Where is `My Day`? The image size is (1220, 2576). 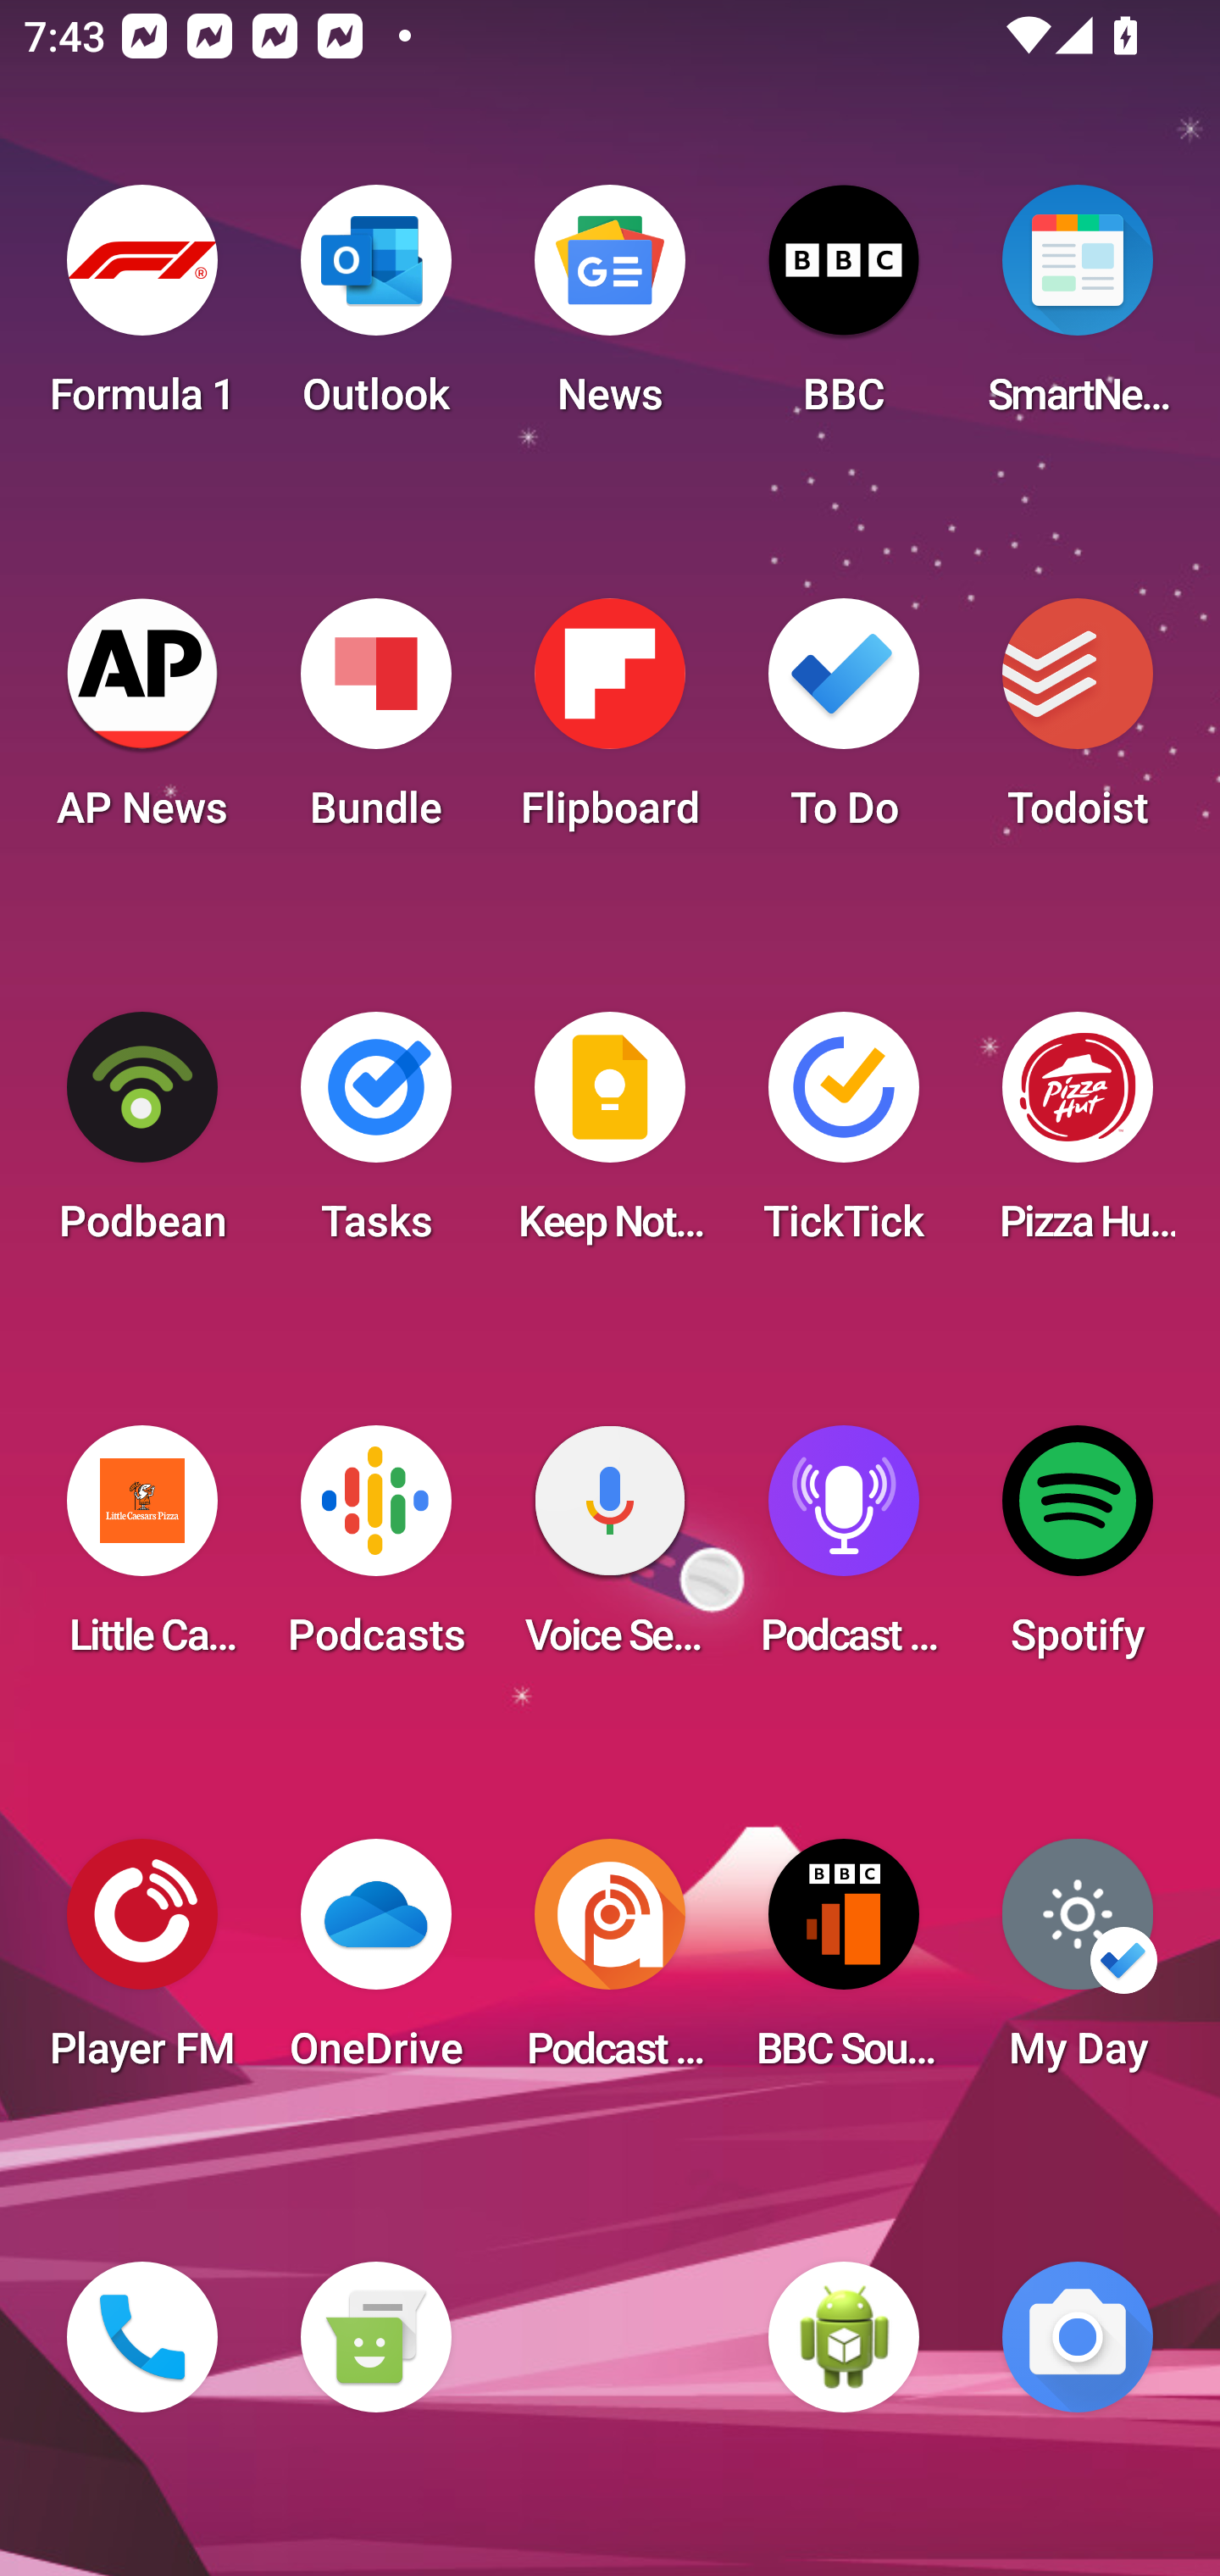
My Day is located at coordinates (1078, 1964).